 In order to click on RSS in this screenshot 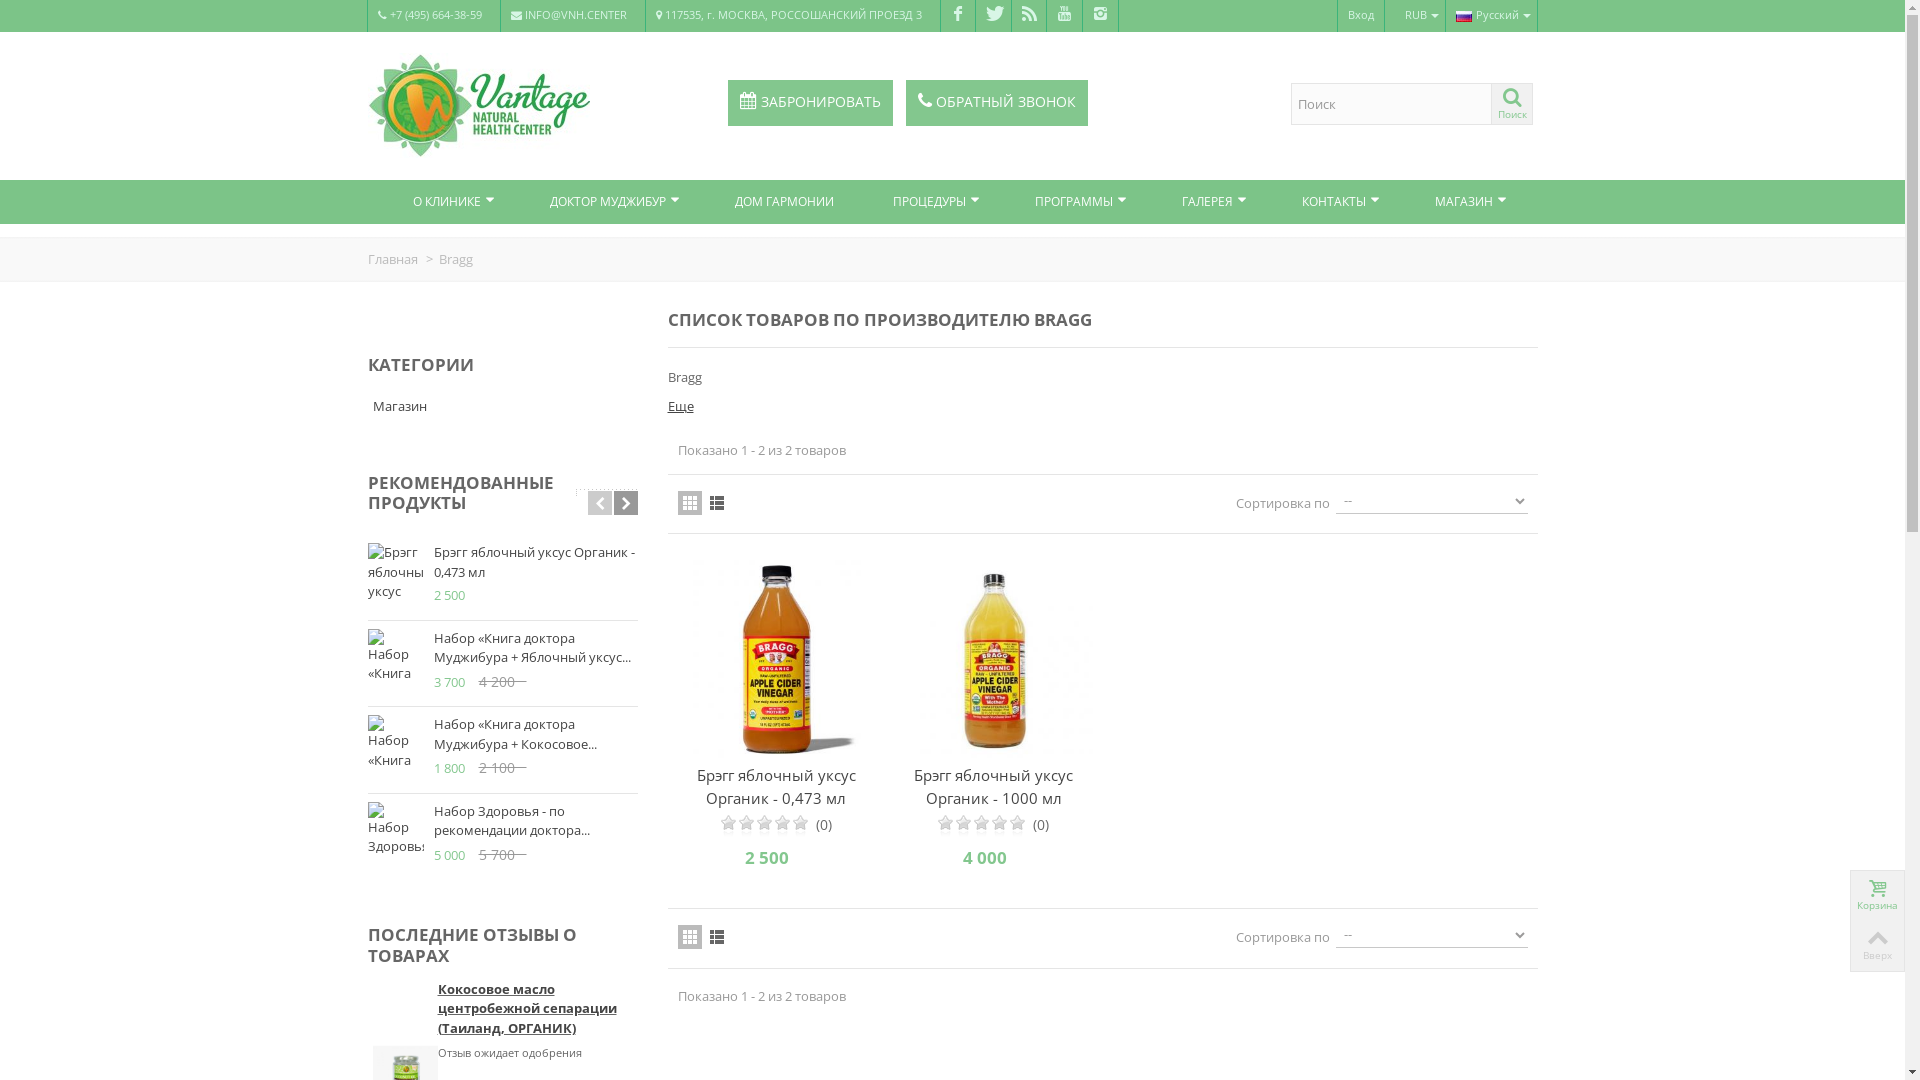, I will do `click(1030, 16)`.